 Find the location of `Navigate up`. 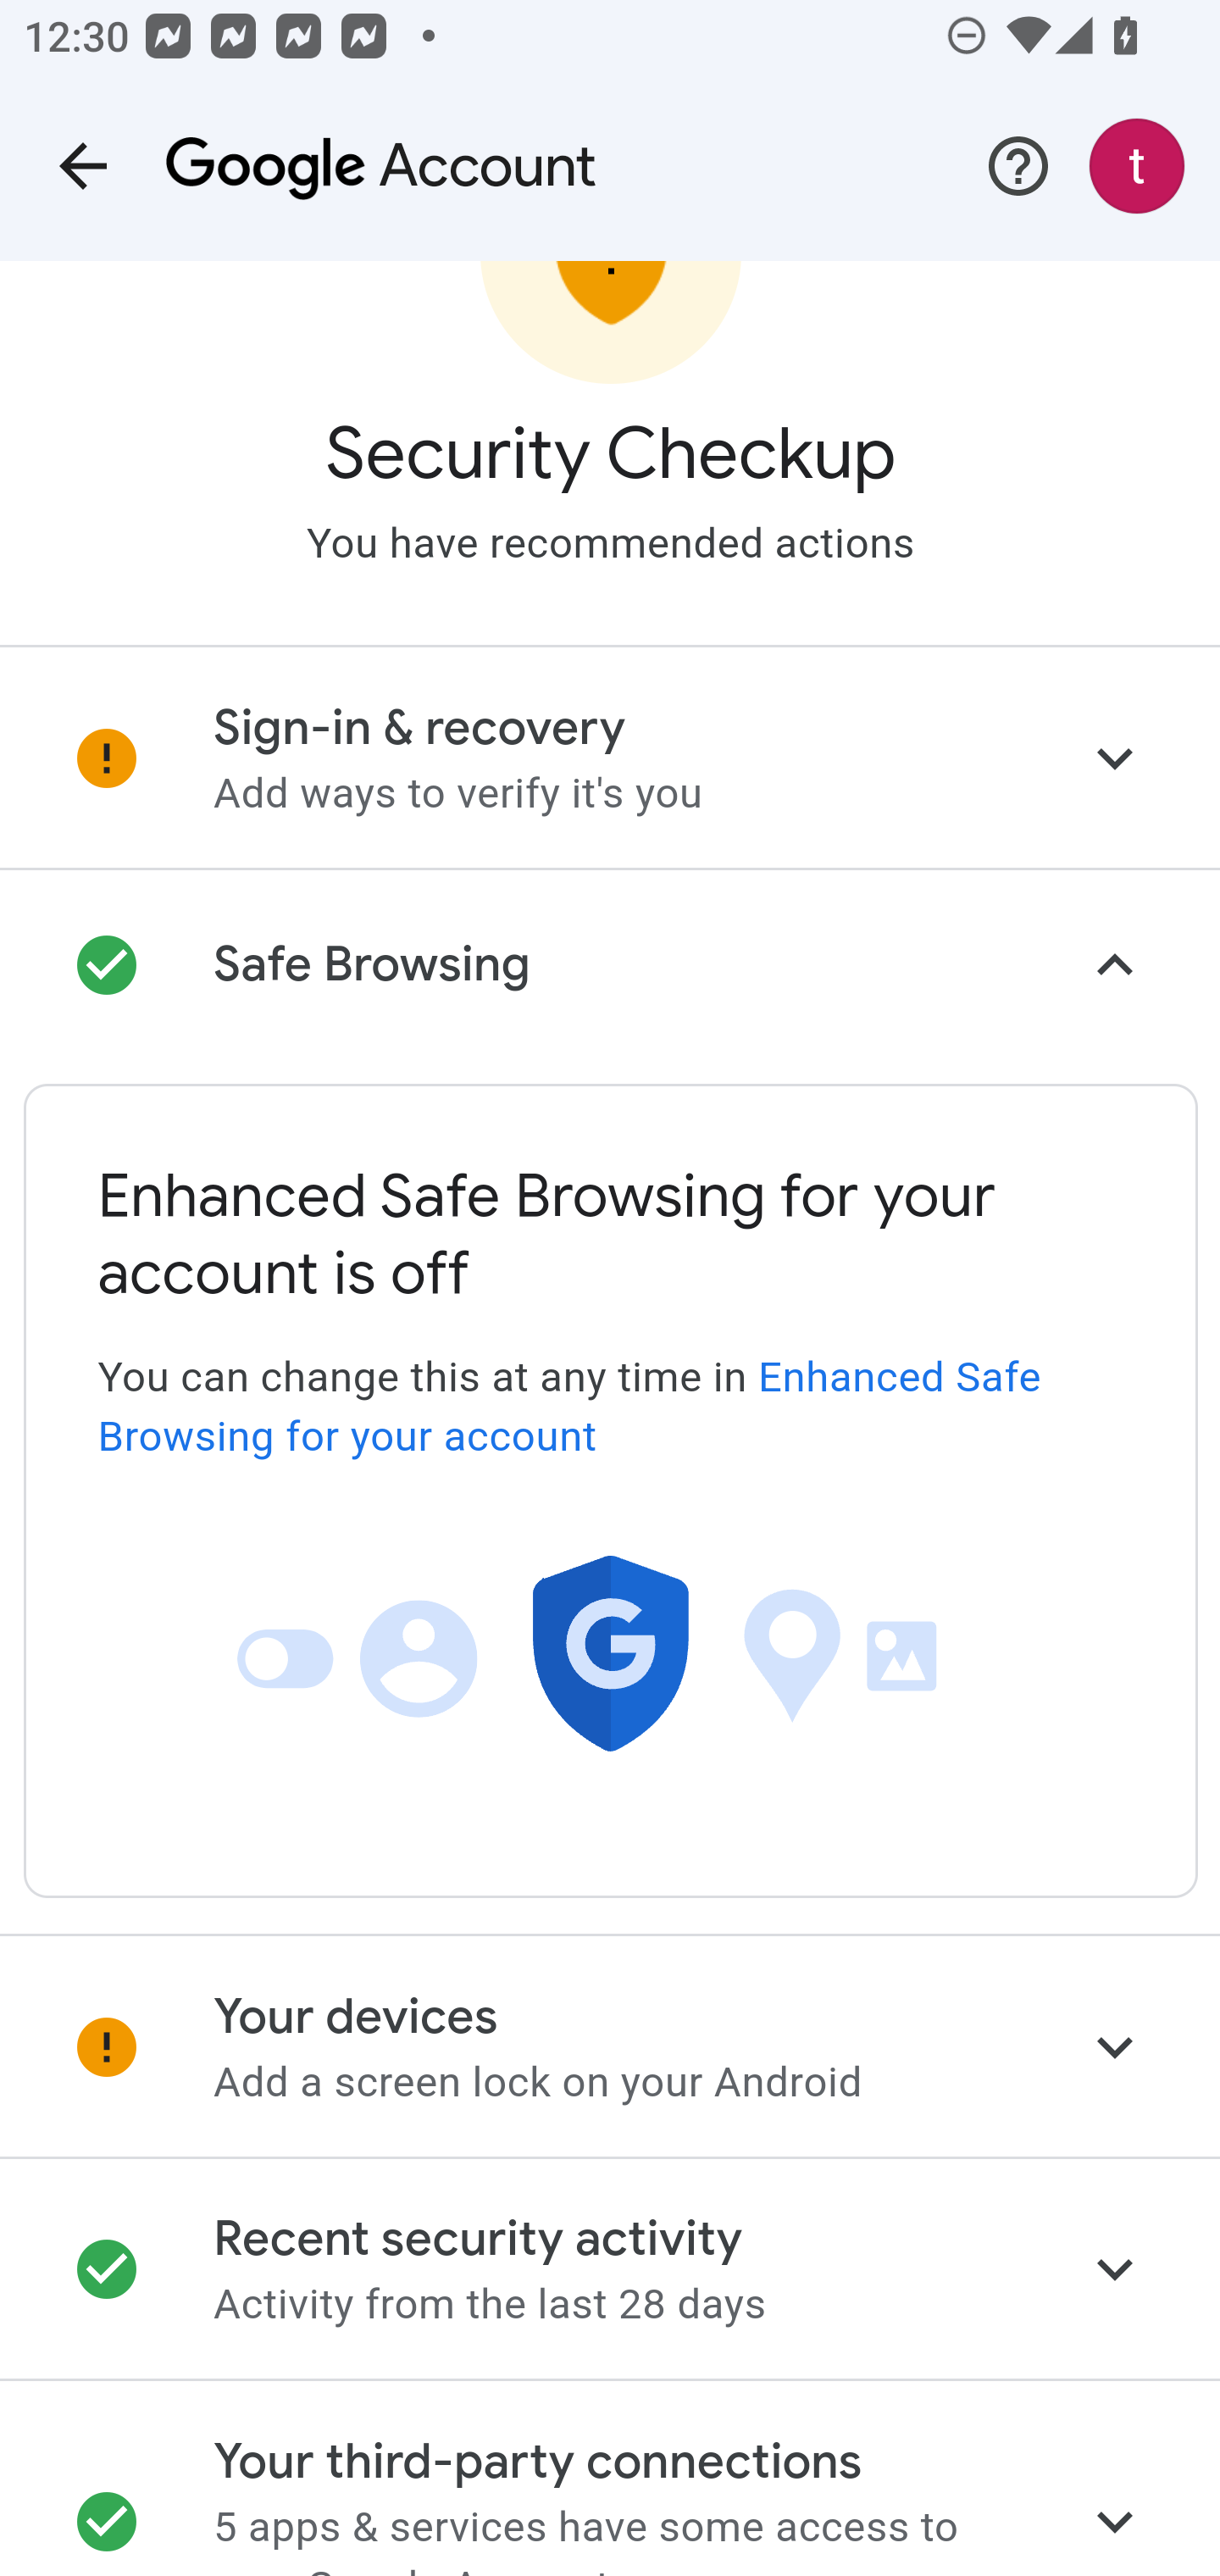

Navigate up is located at coordinates (83, 166).